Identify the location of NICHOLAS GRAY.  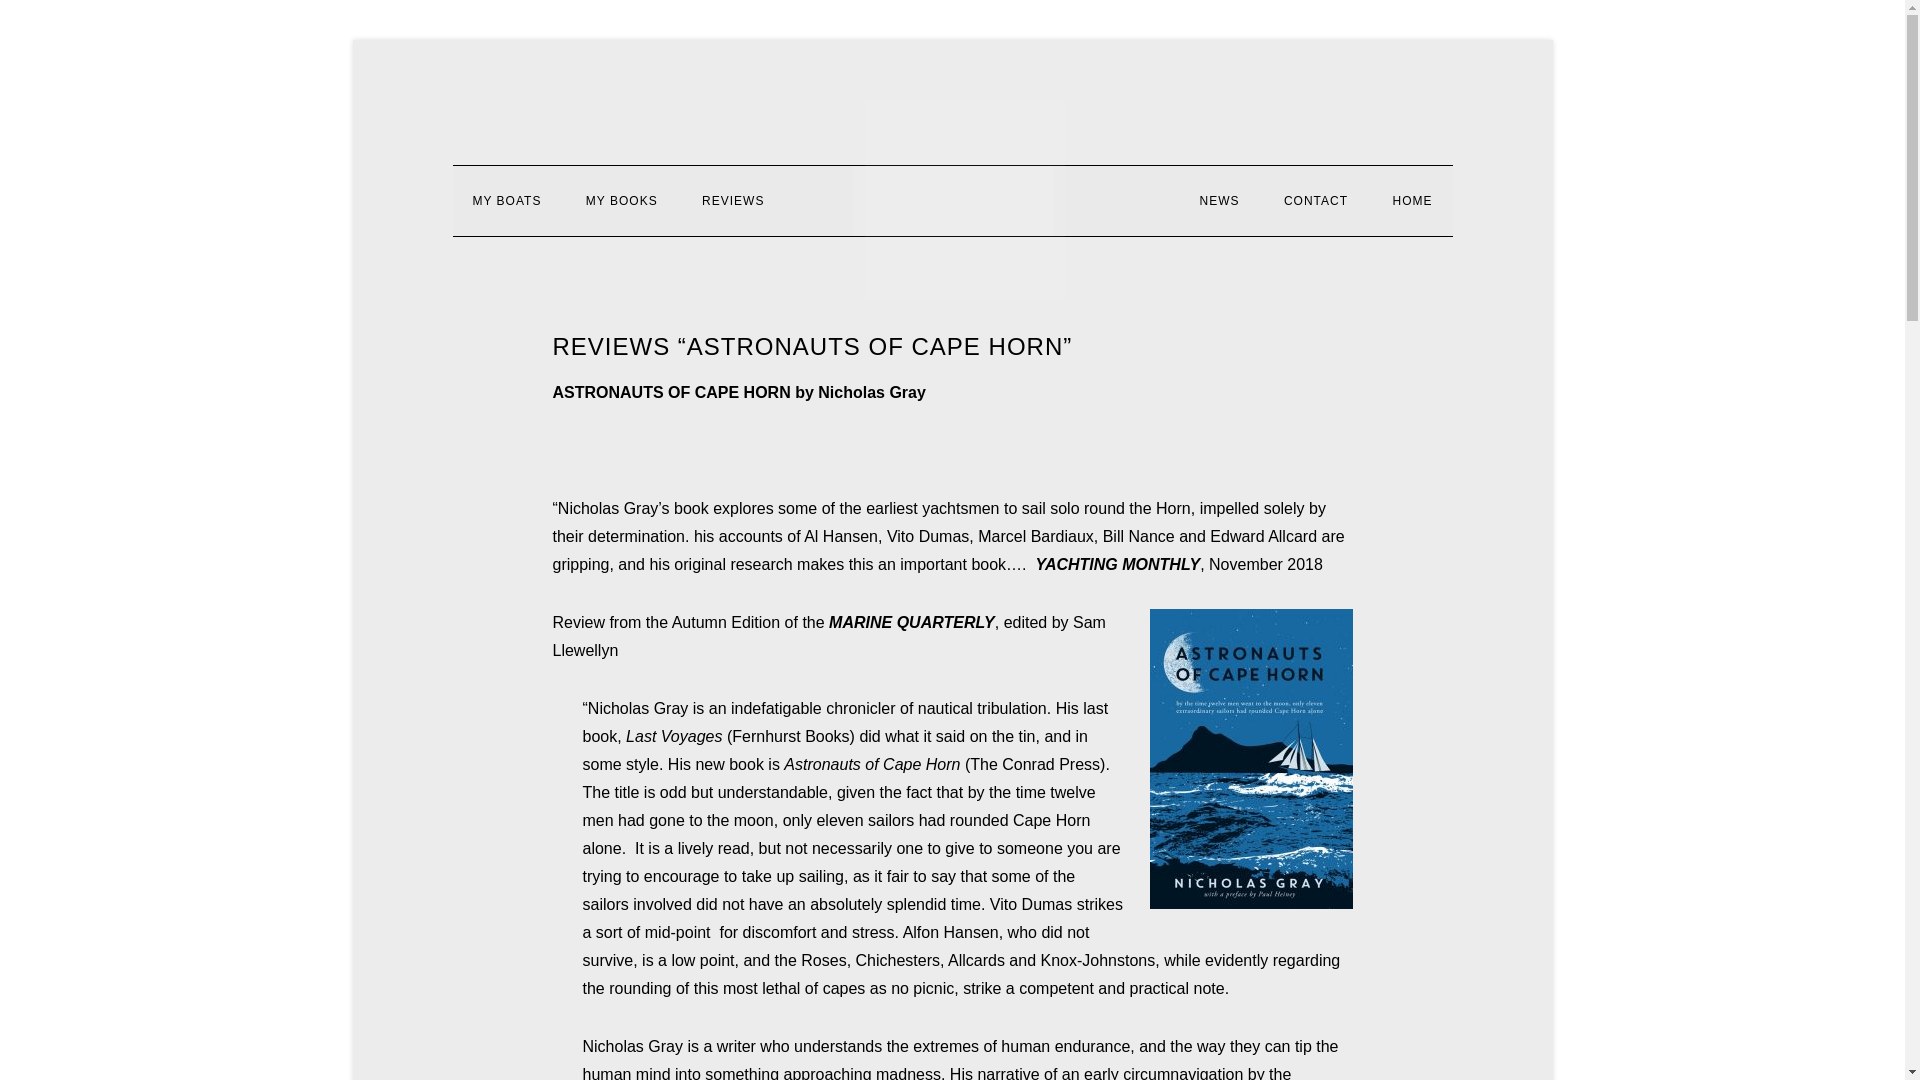
(965, 200).